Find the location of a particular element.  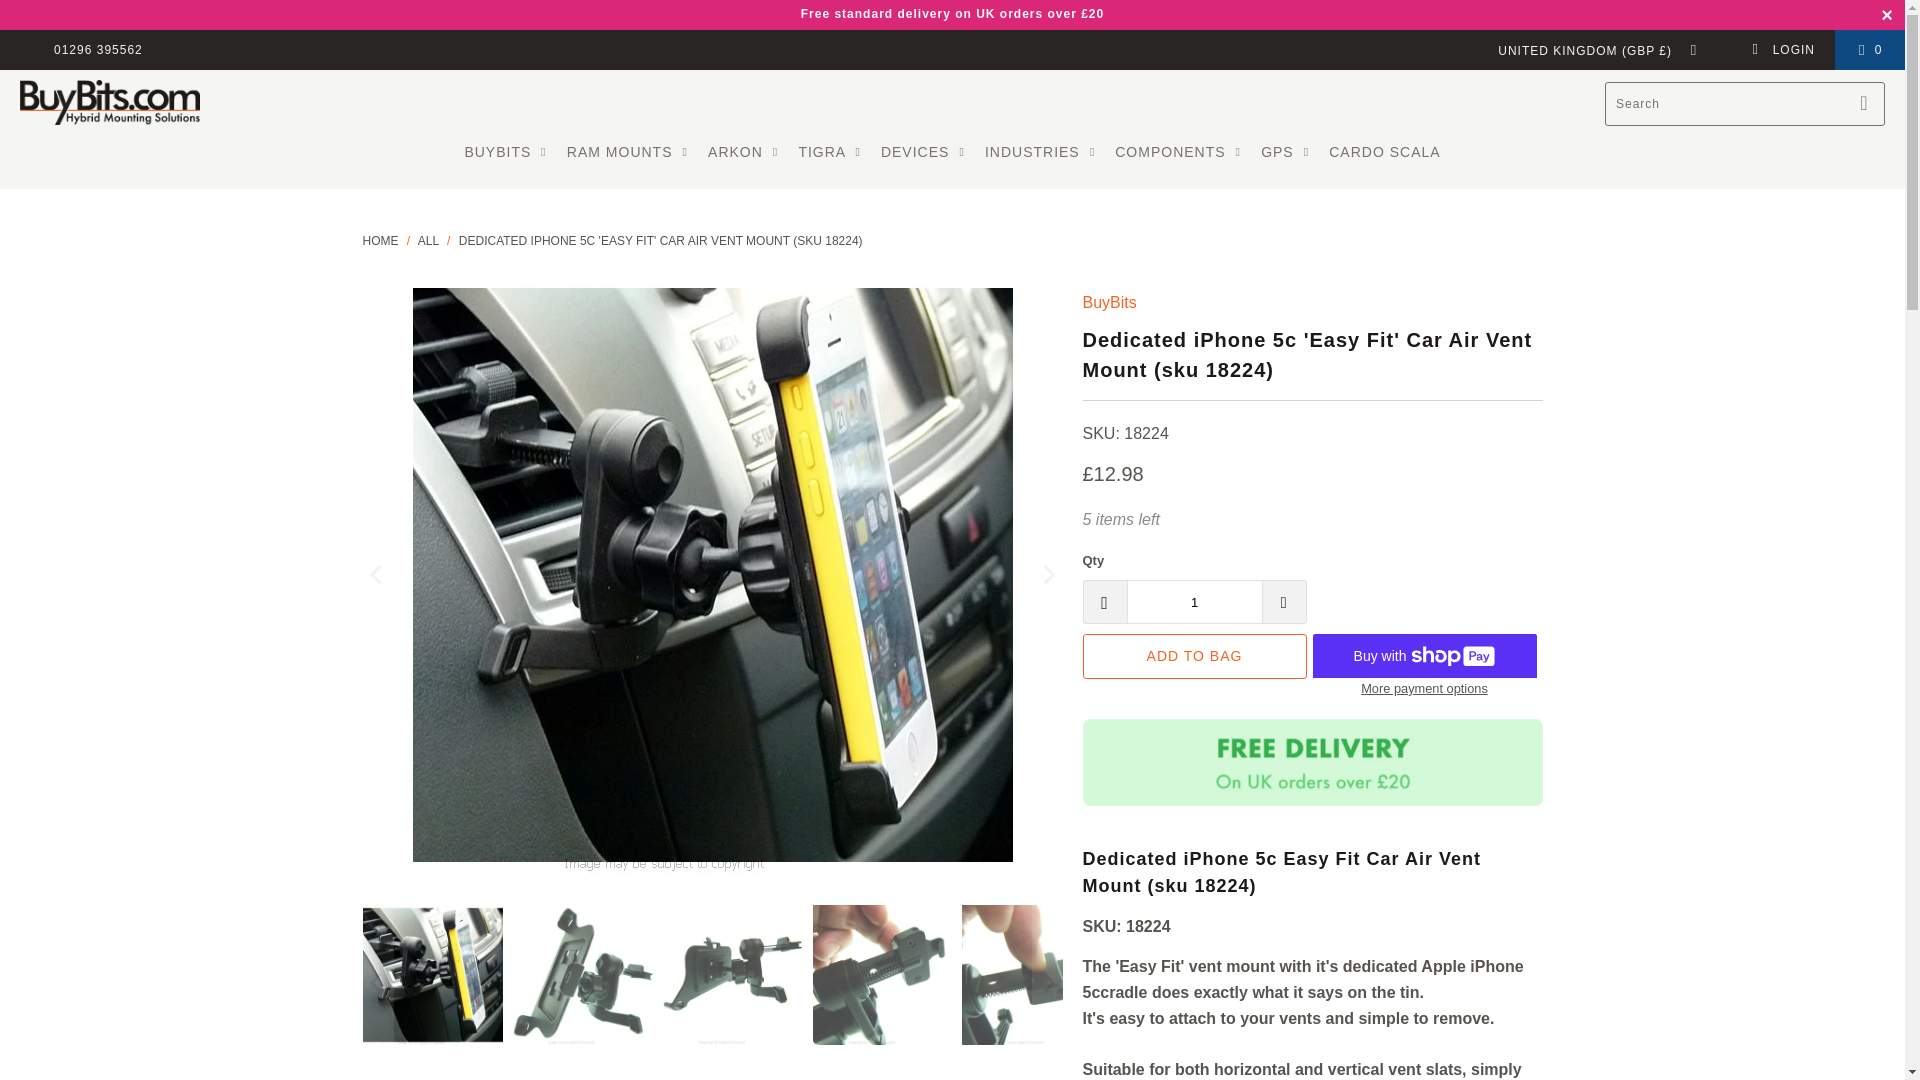

All is located at coordinates (428, 241).